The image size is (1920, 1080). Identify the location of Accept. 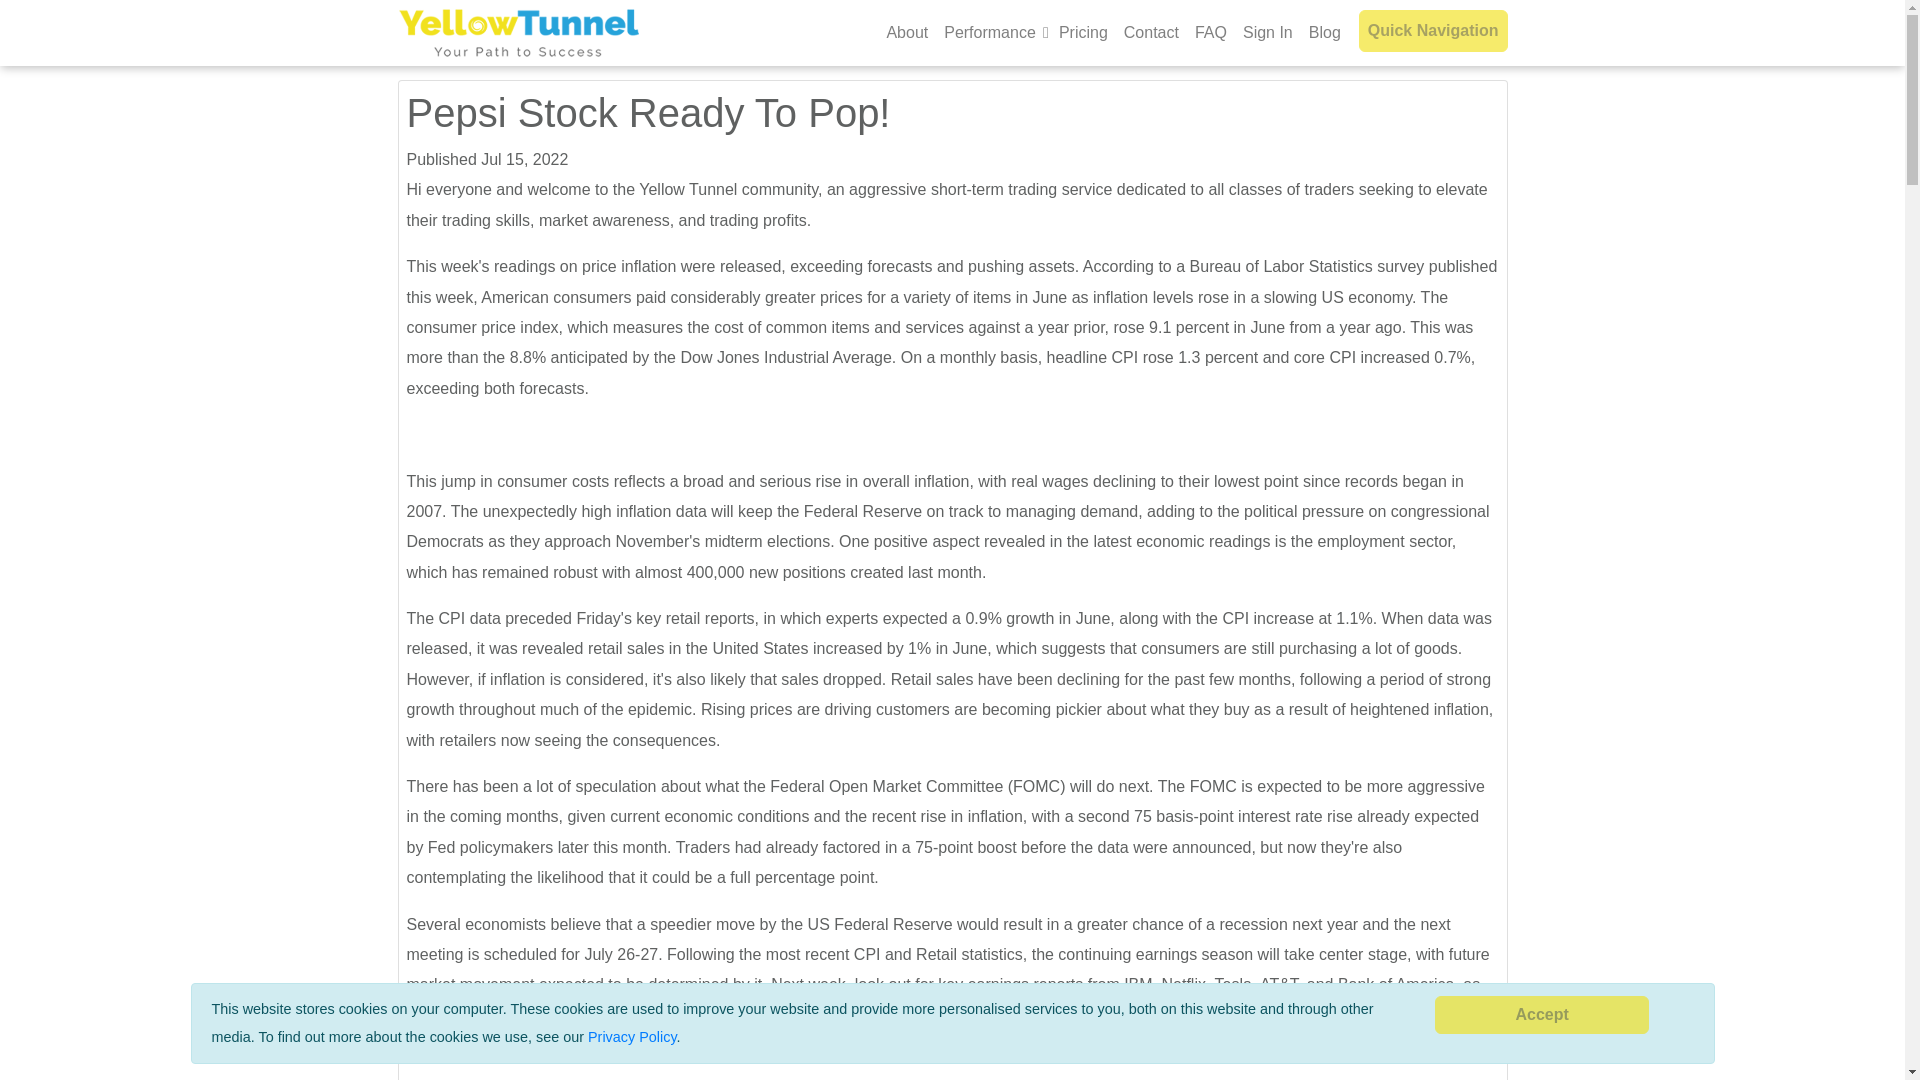
(1542, 1014).